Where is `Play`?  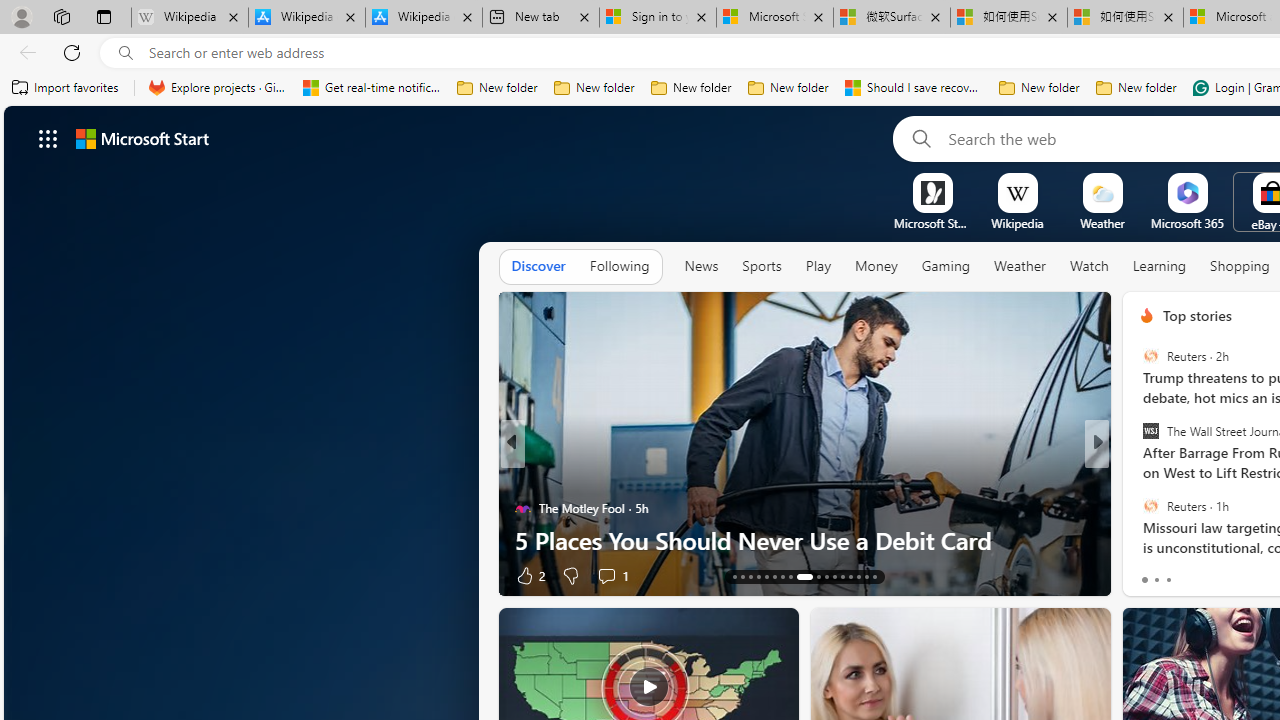
Play is located at coordinates (818, 266).